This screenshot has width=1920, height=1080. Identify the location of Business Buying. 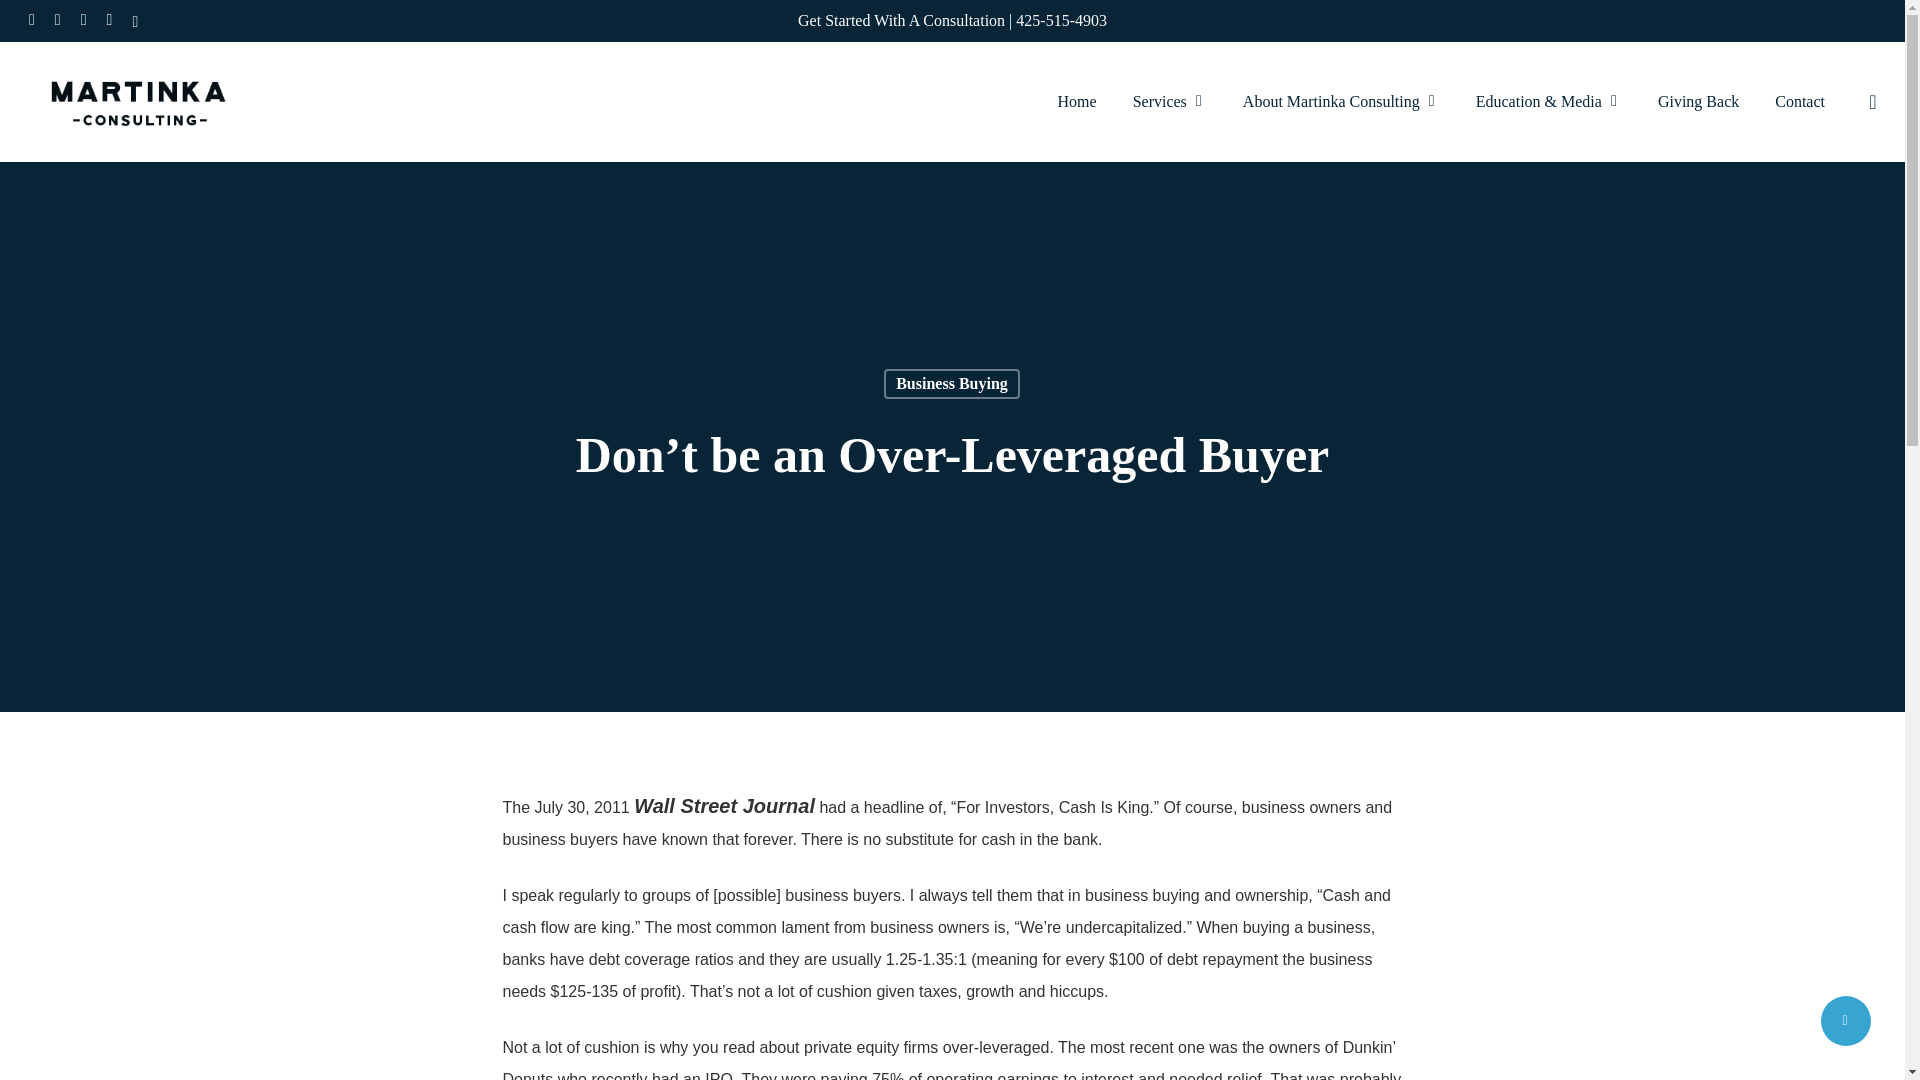
(951, 384).